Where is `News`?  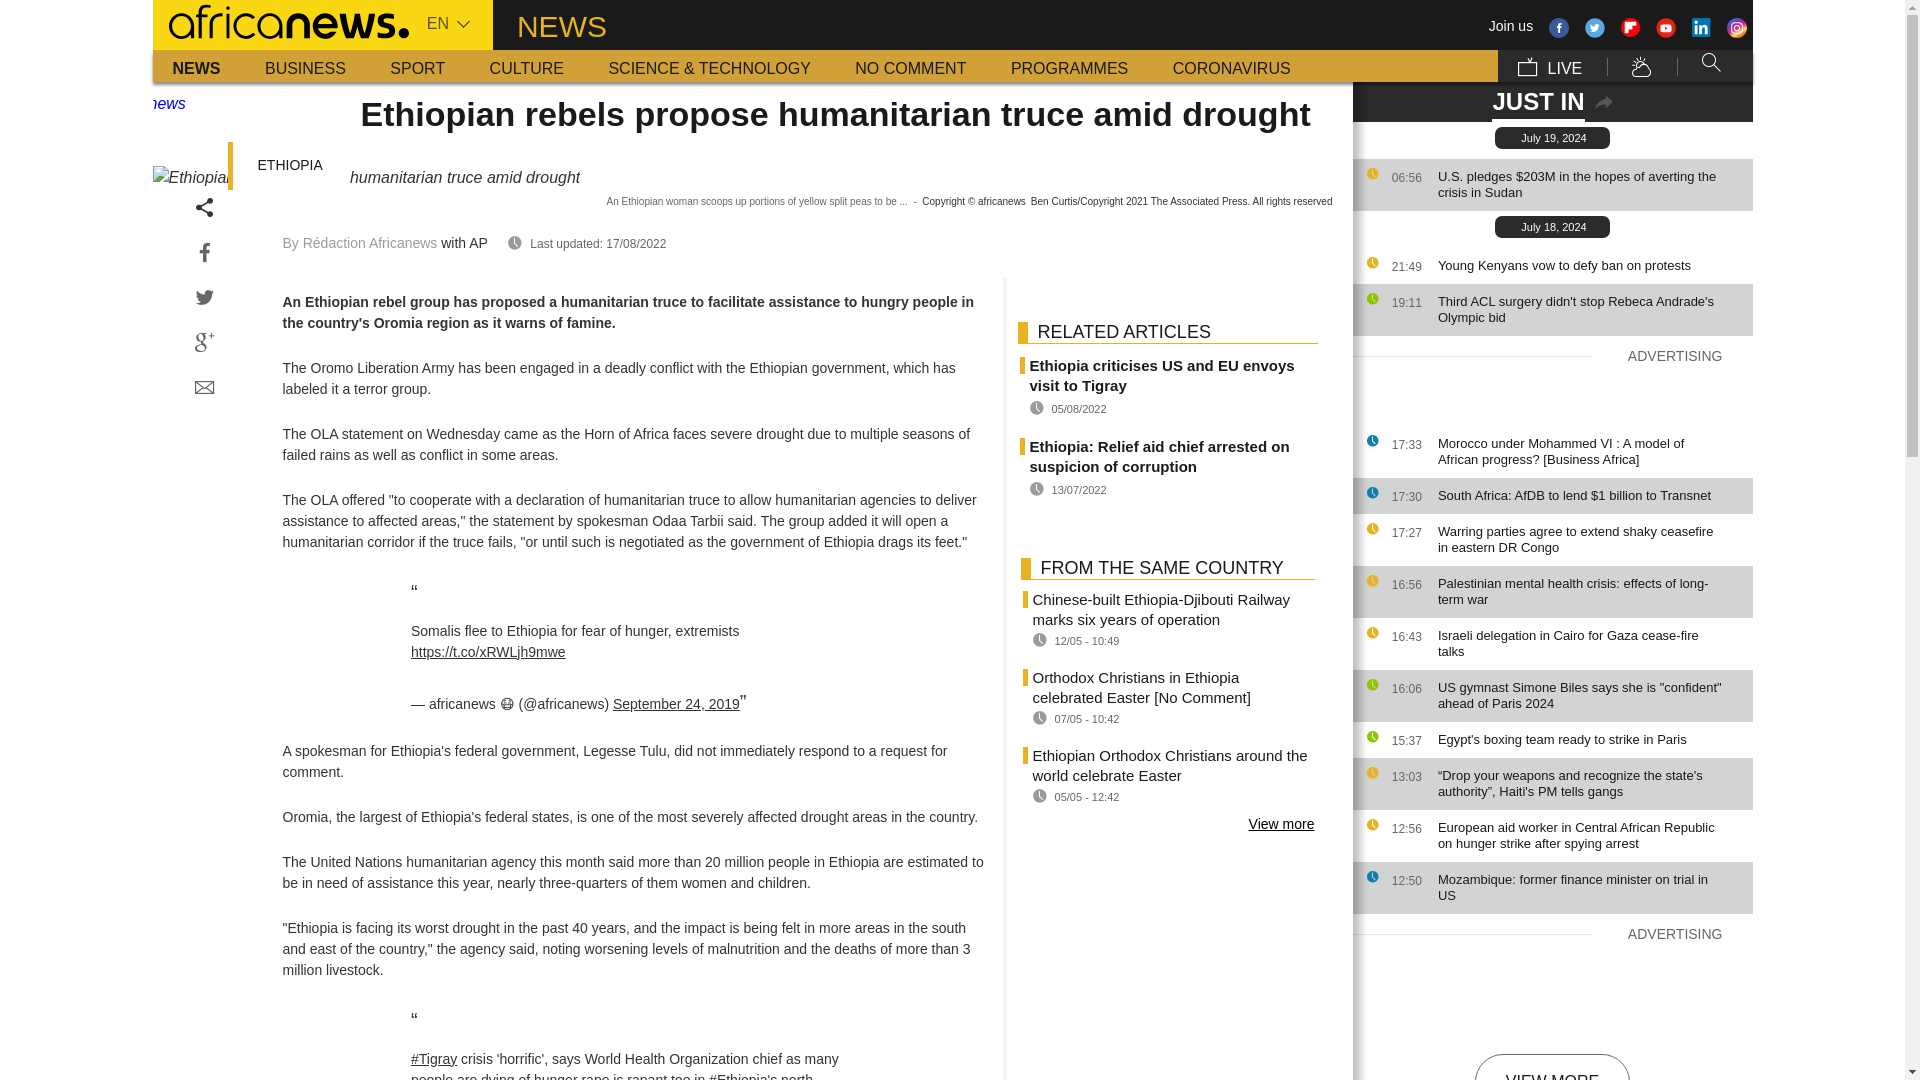 News is located at coordinates (196, 66).